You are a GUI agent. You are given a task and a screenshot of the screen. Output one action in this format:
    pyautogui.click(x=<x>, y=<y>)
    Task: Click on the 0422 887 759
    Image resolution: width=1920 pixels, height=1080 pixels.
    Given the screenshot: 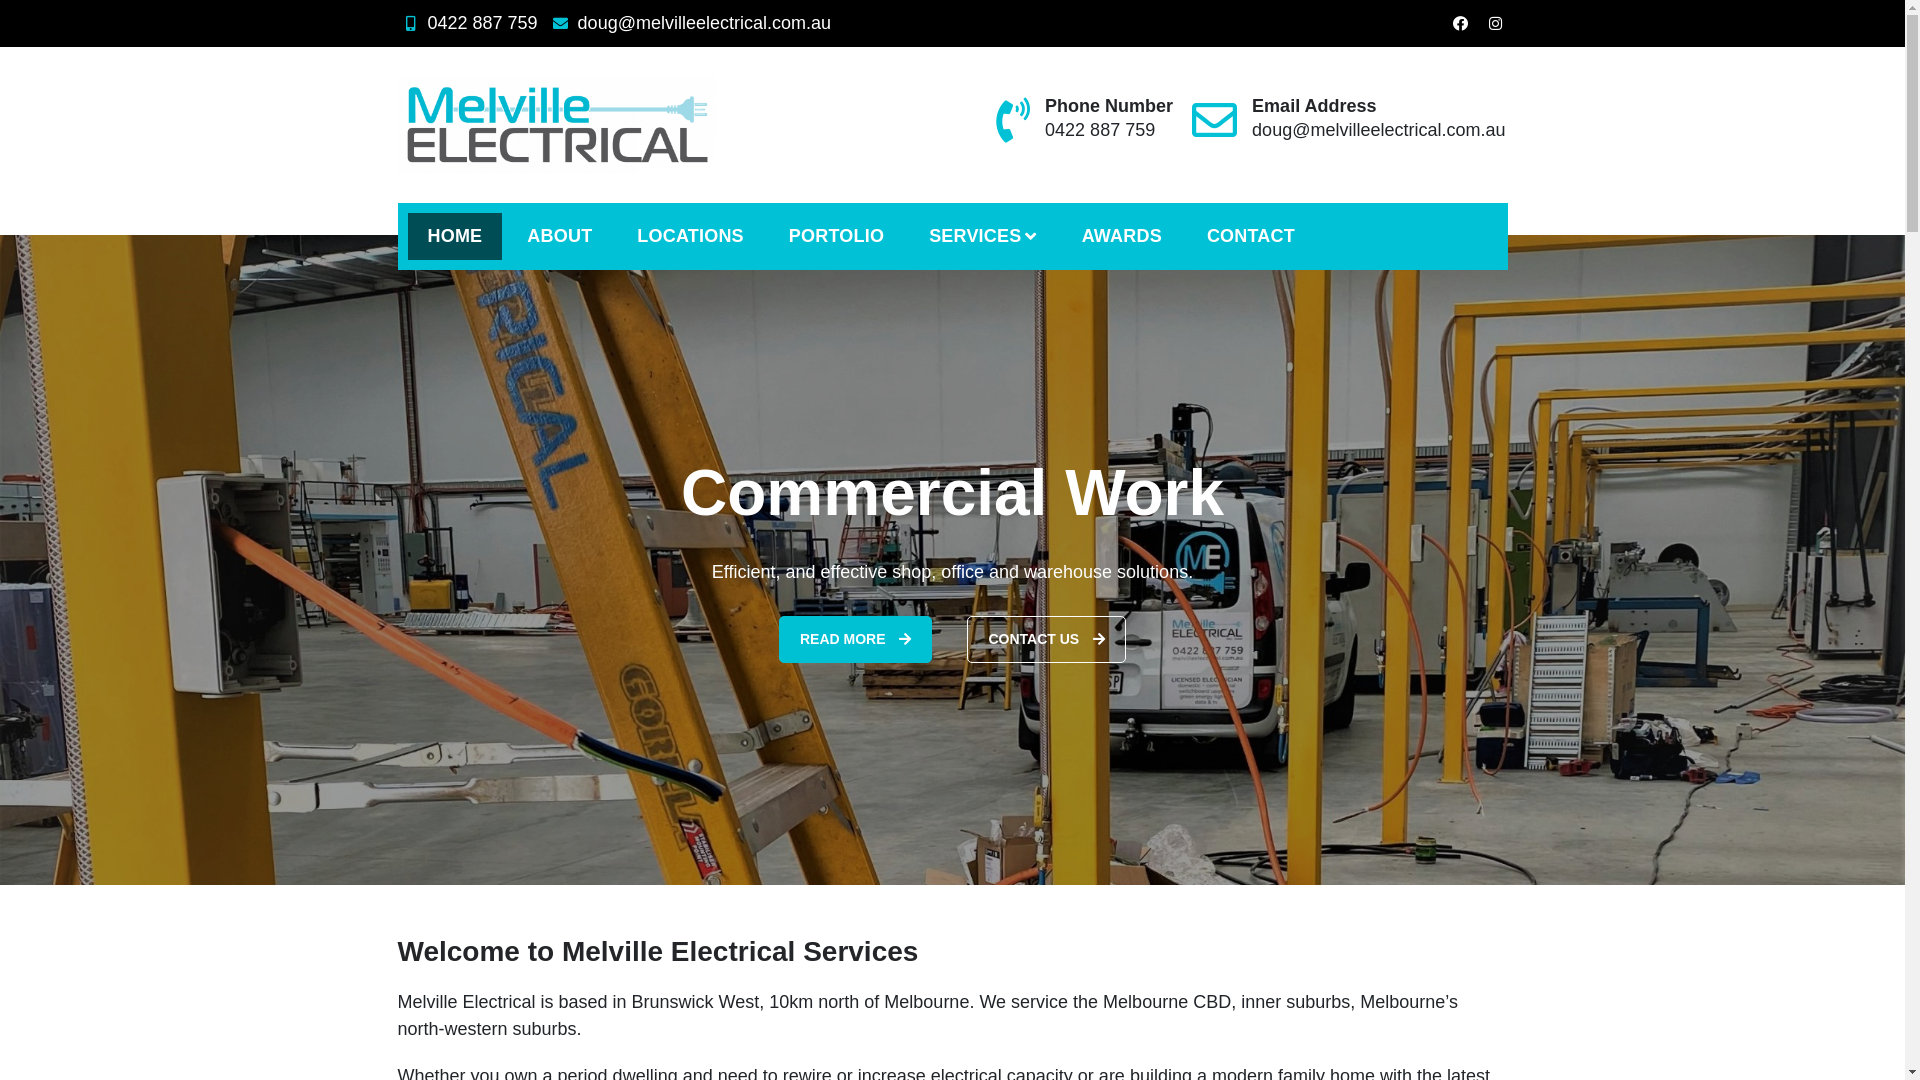 What is the action you would take?
    pyautogui.click(x=1100, y=130)
    